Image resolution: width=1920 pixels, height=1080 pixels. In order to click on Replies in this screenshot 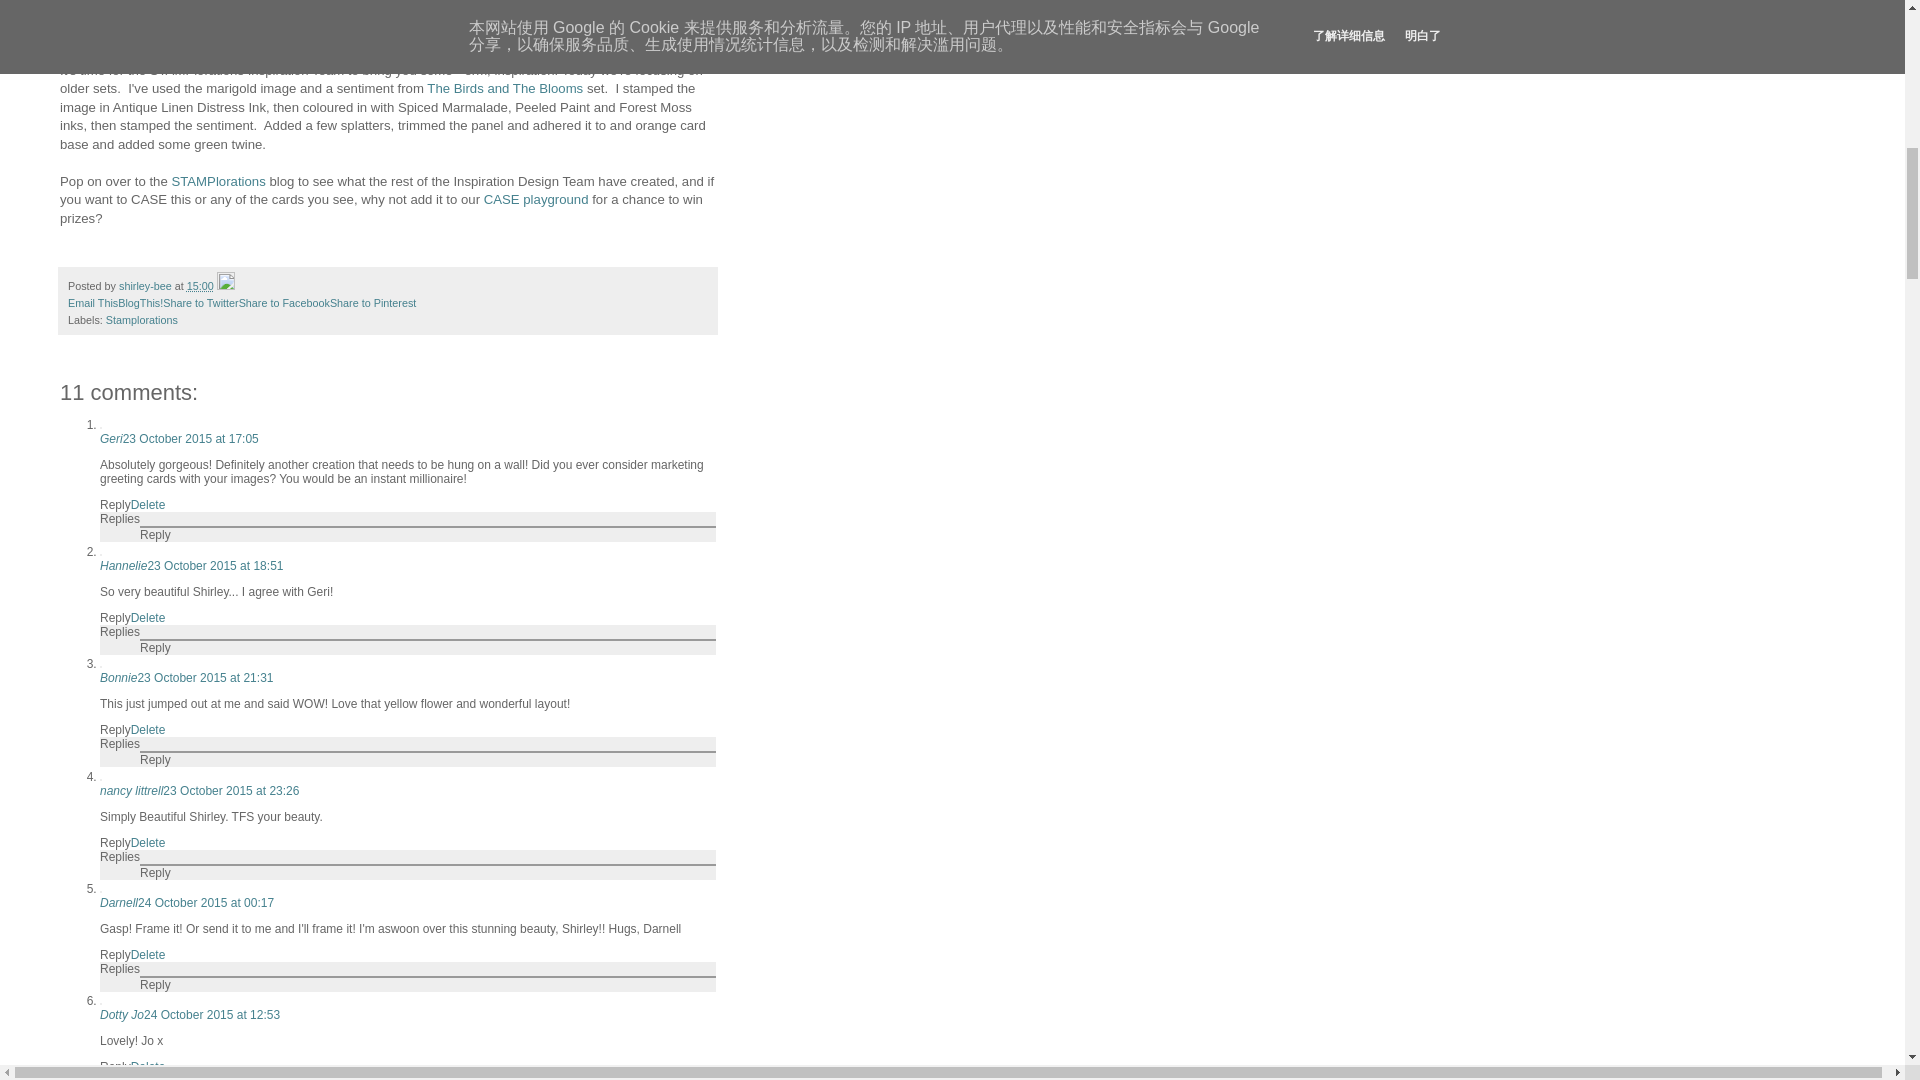, I will do `click(120, 518)`.